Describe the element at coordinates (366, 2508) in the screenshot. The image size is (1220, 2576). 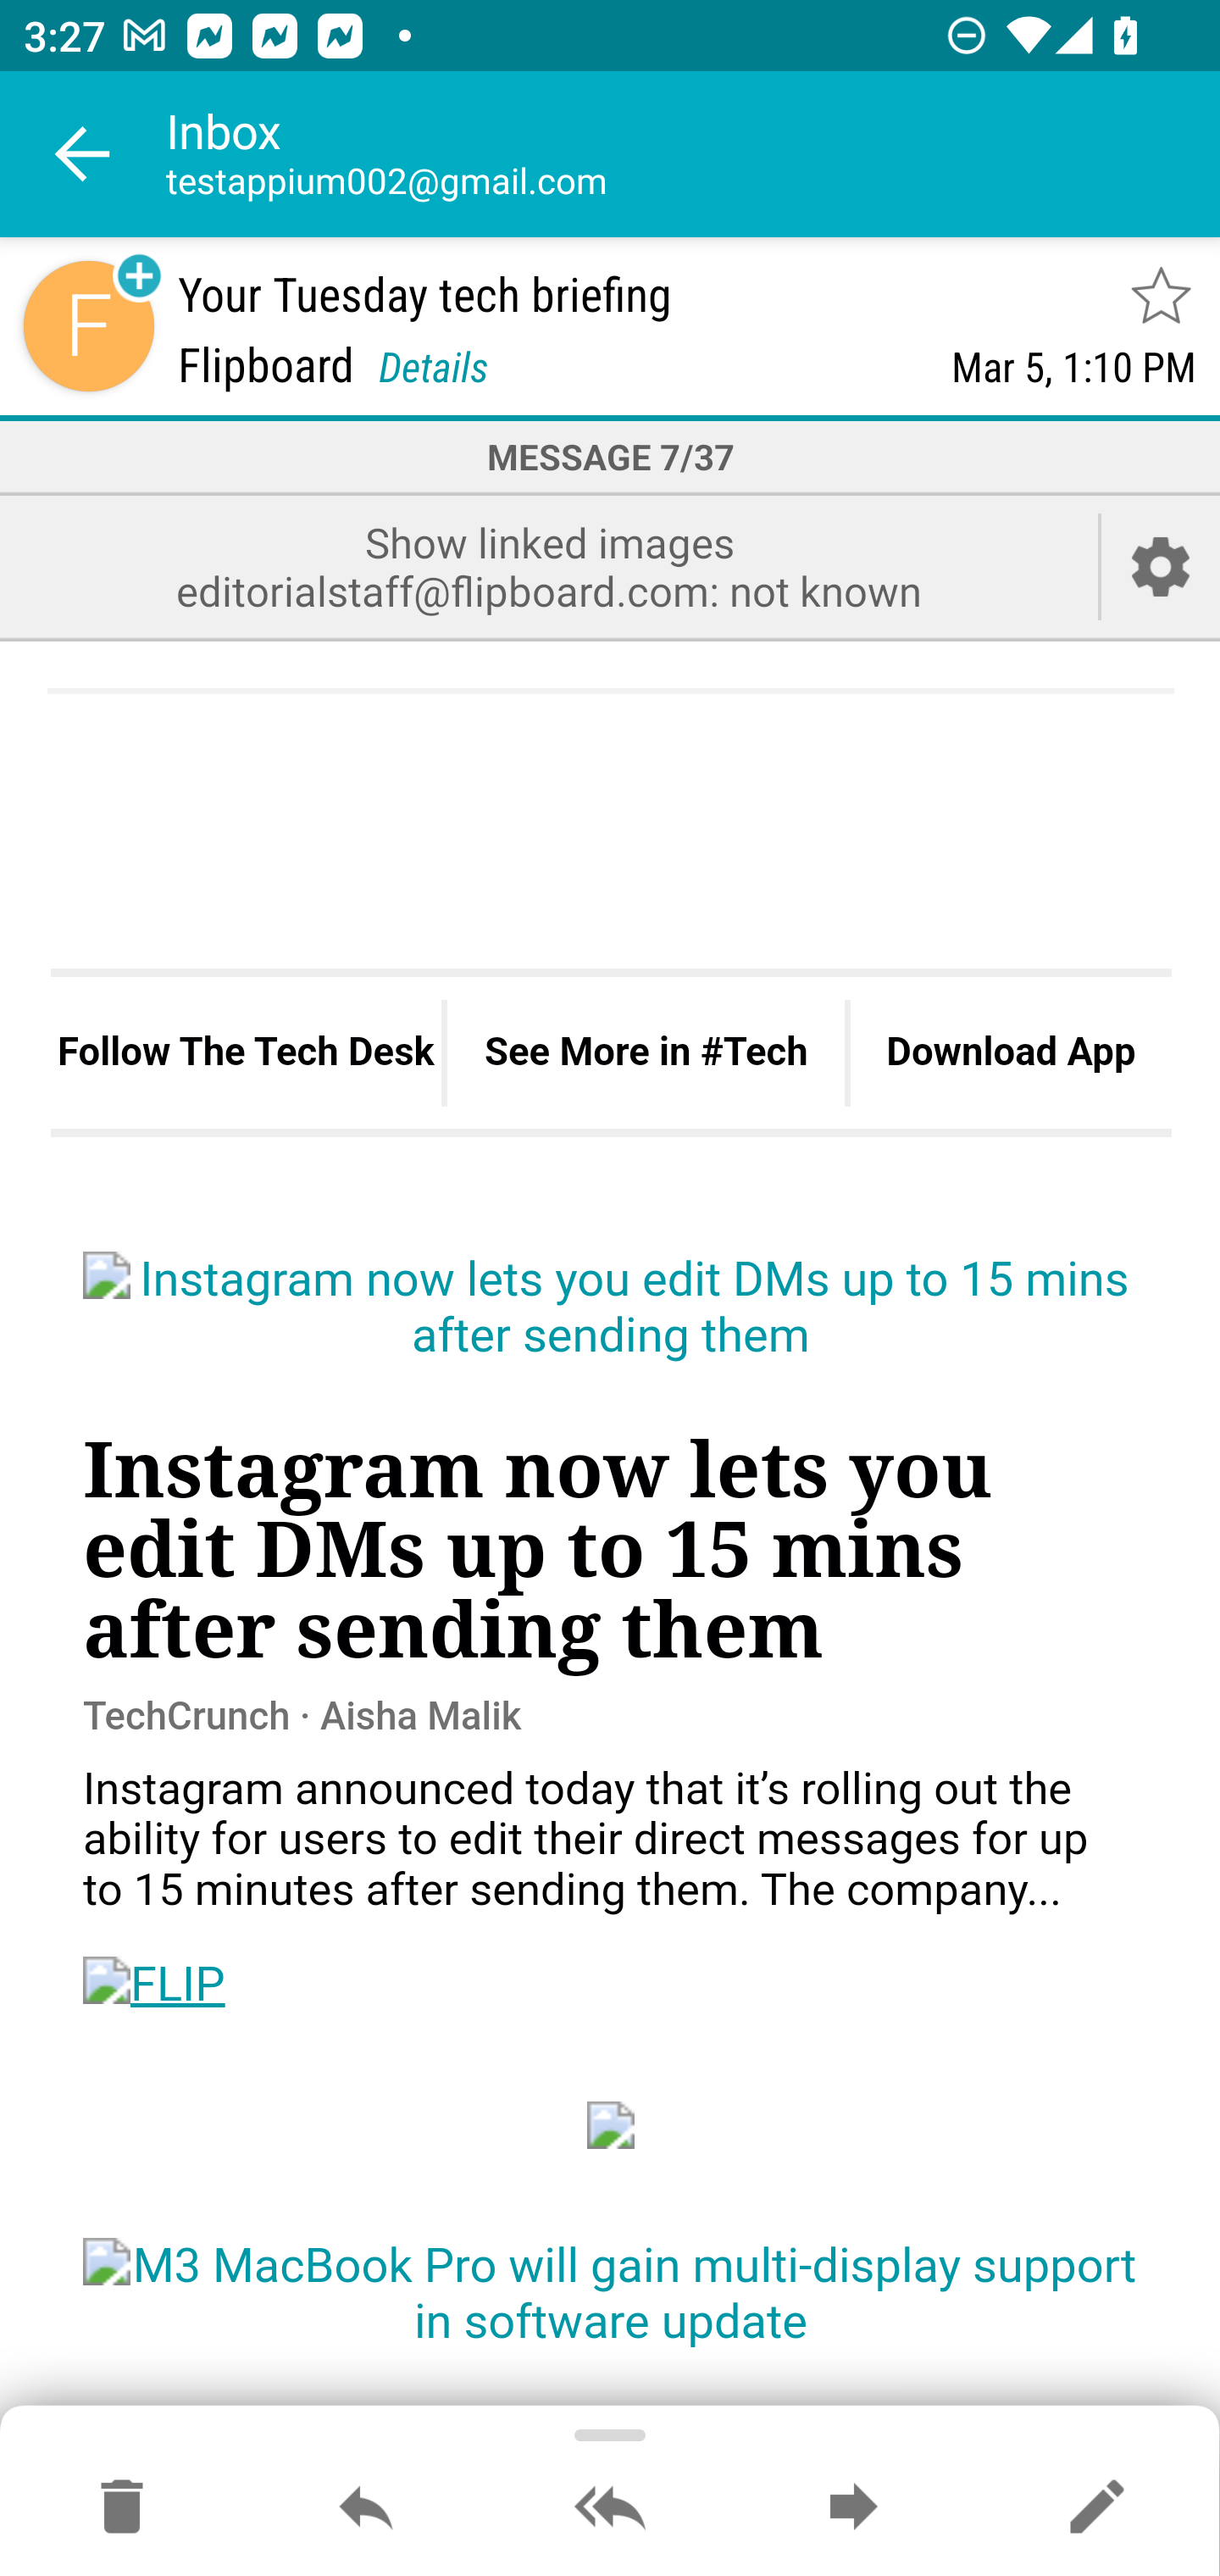
I see `Reply` at that location.